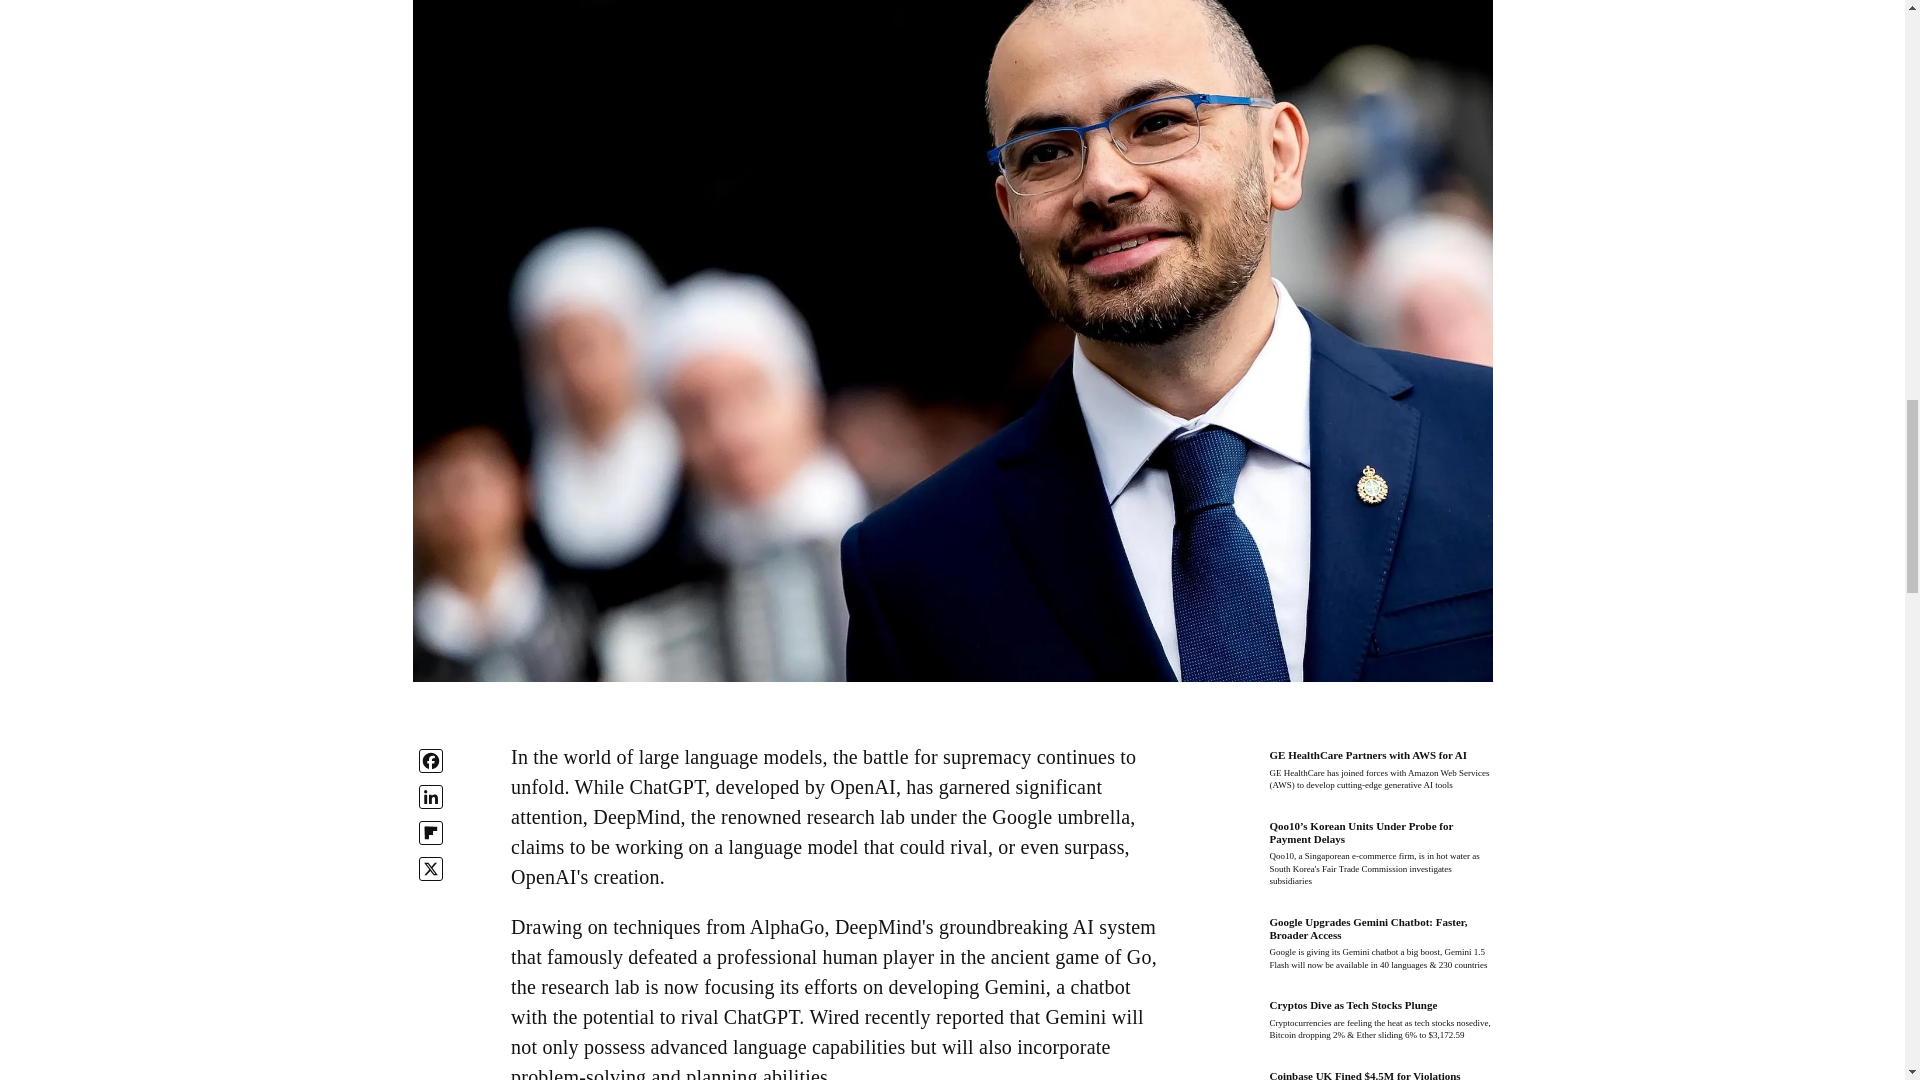  I want to click on Linkedin, so click(430, 796).